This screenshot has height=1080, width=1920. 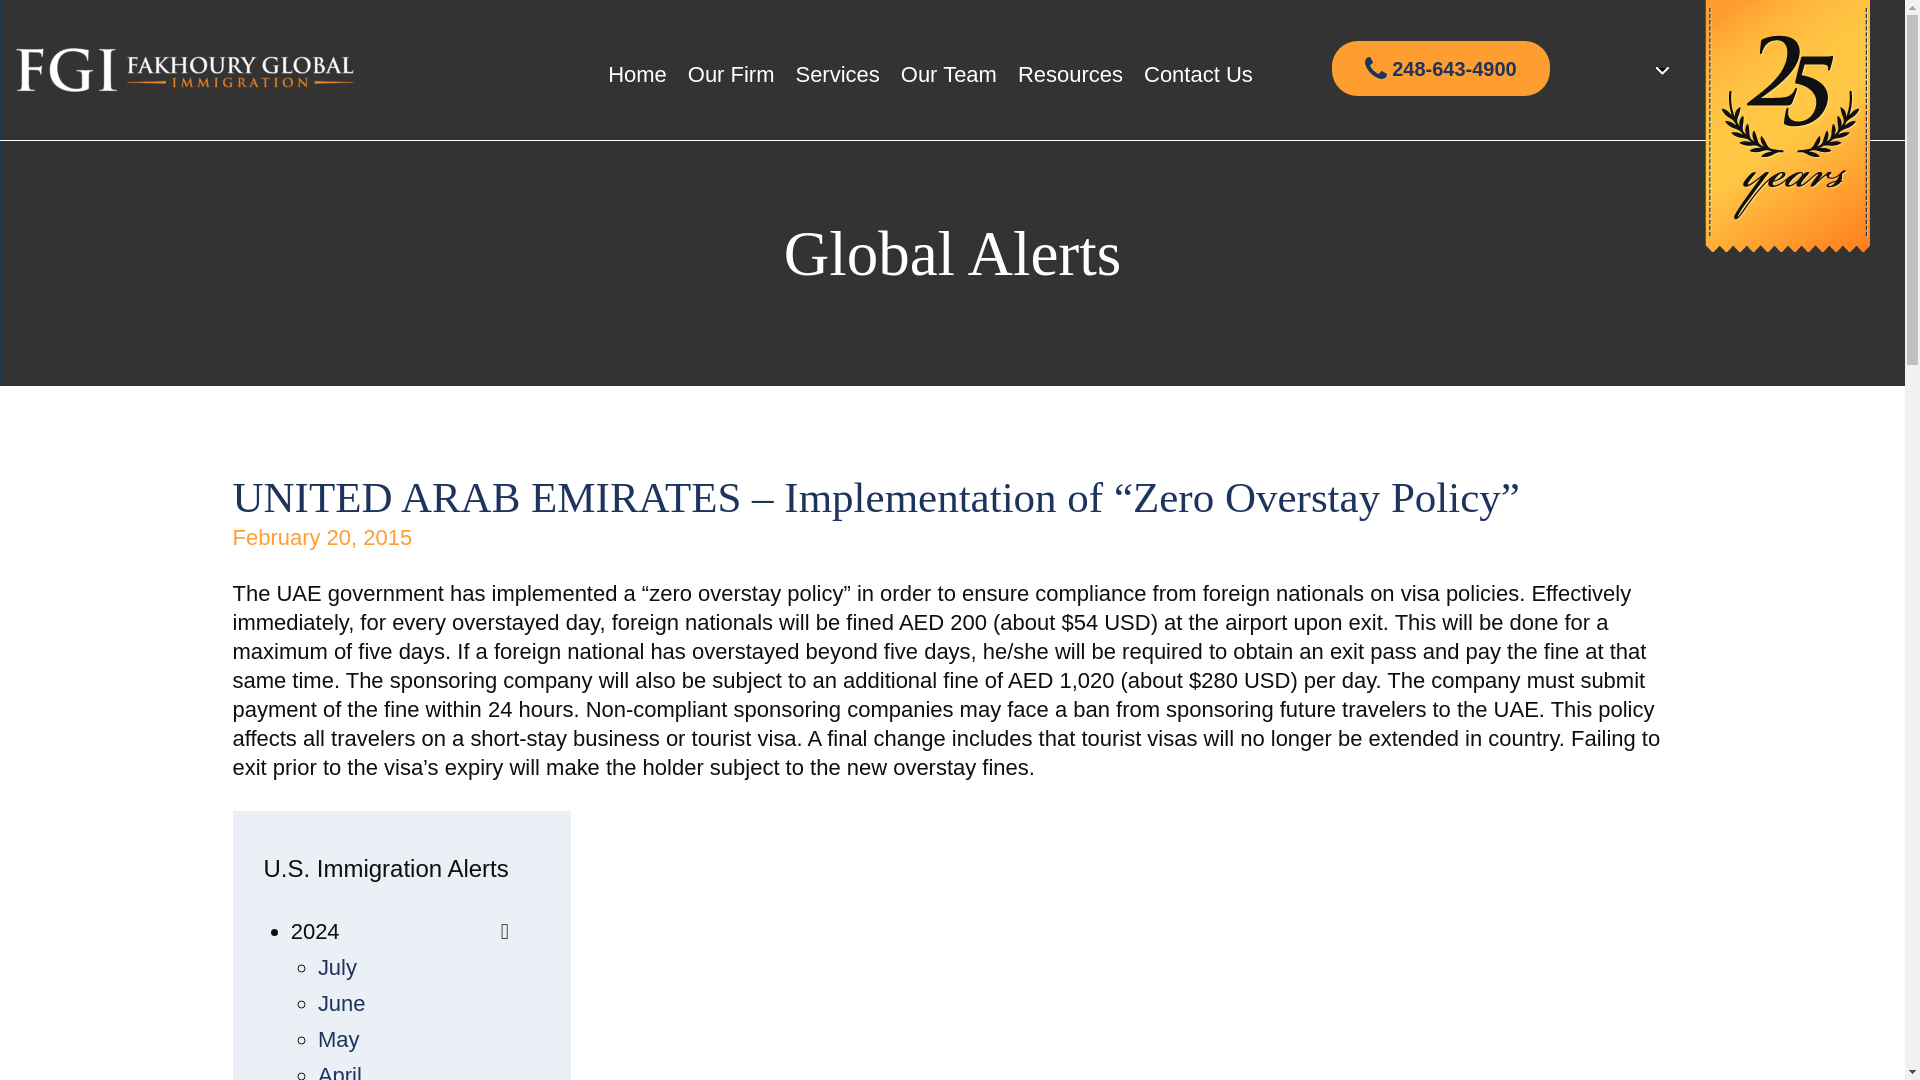 I want to click on Resources, so click(x=1070, y=74).